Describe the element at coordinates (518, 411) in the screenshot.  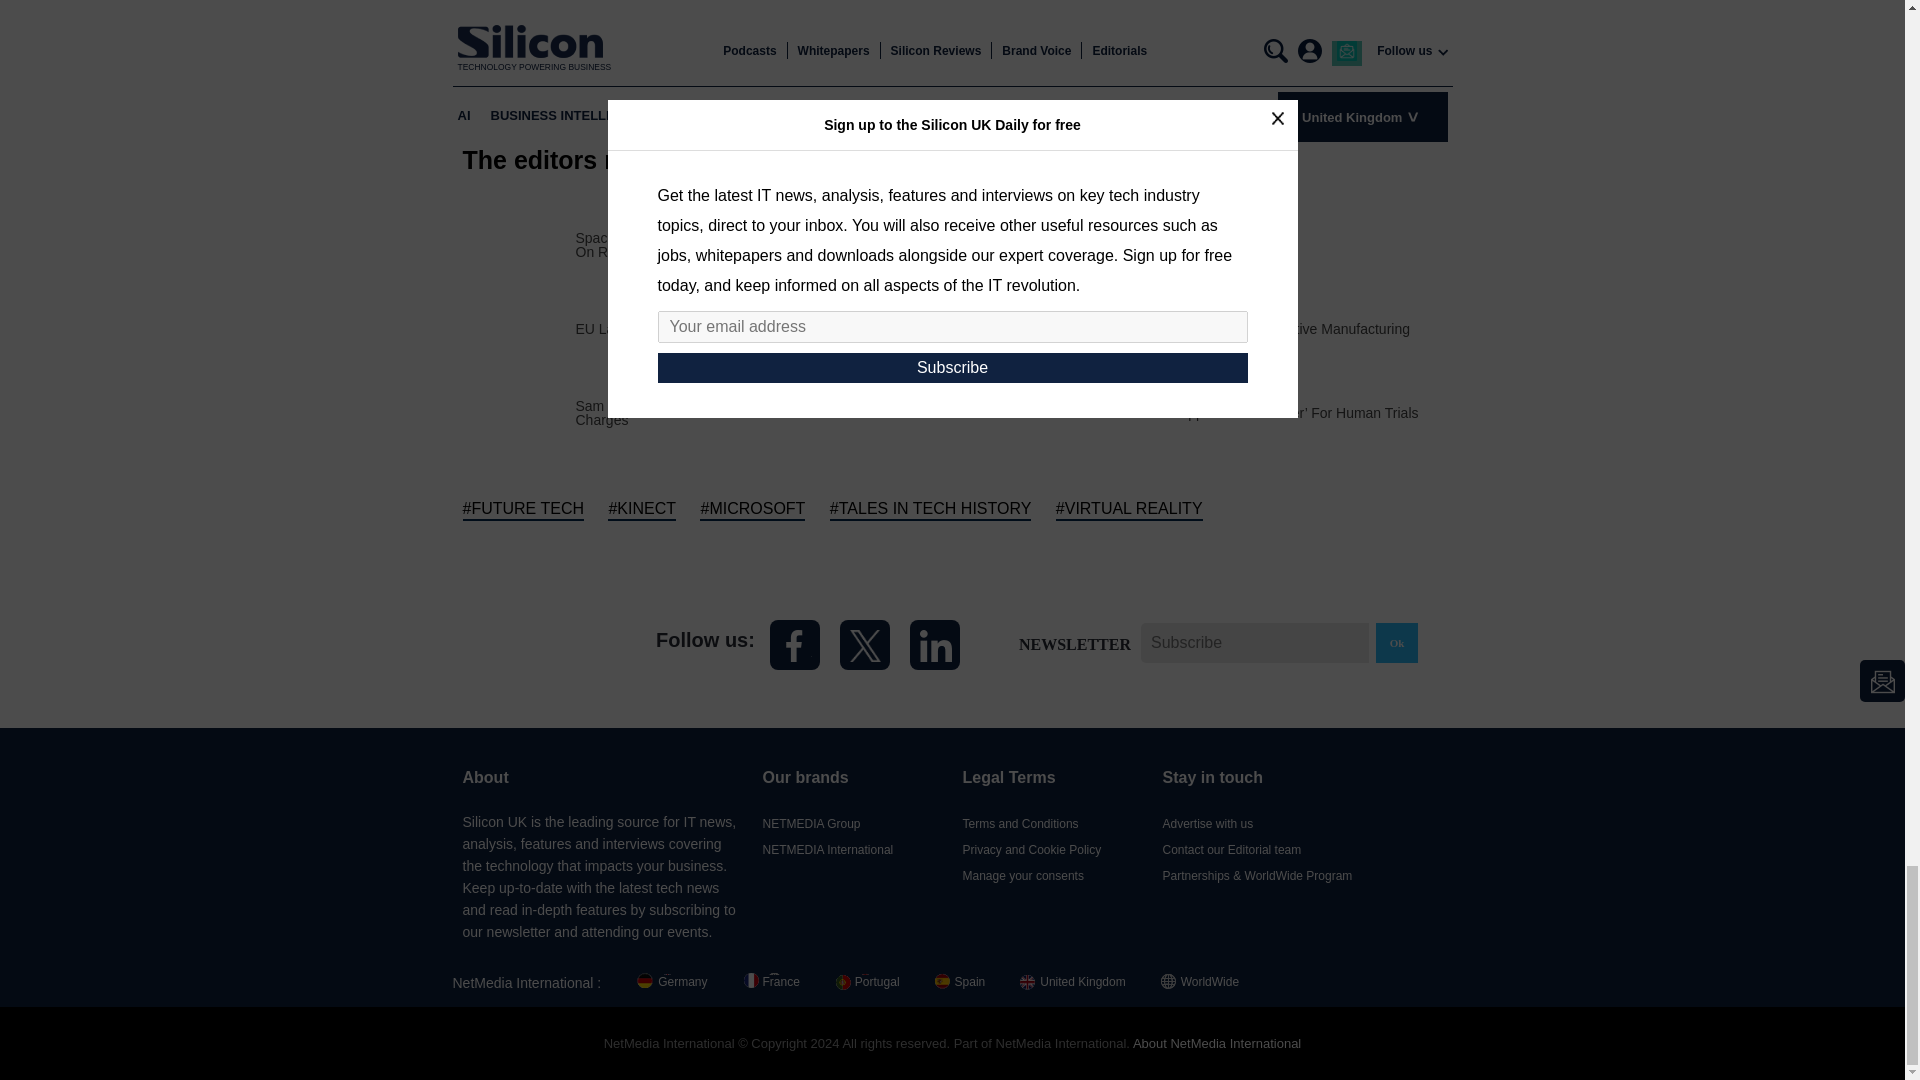
I see `504455Tales In Tech History: Microsoft Kinect` at that location.